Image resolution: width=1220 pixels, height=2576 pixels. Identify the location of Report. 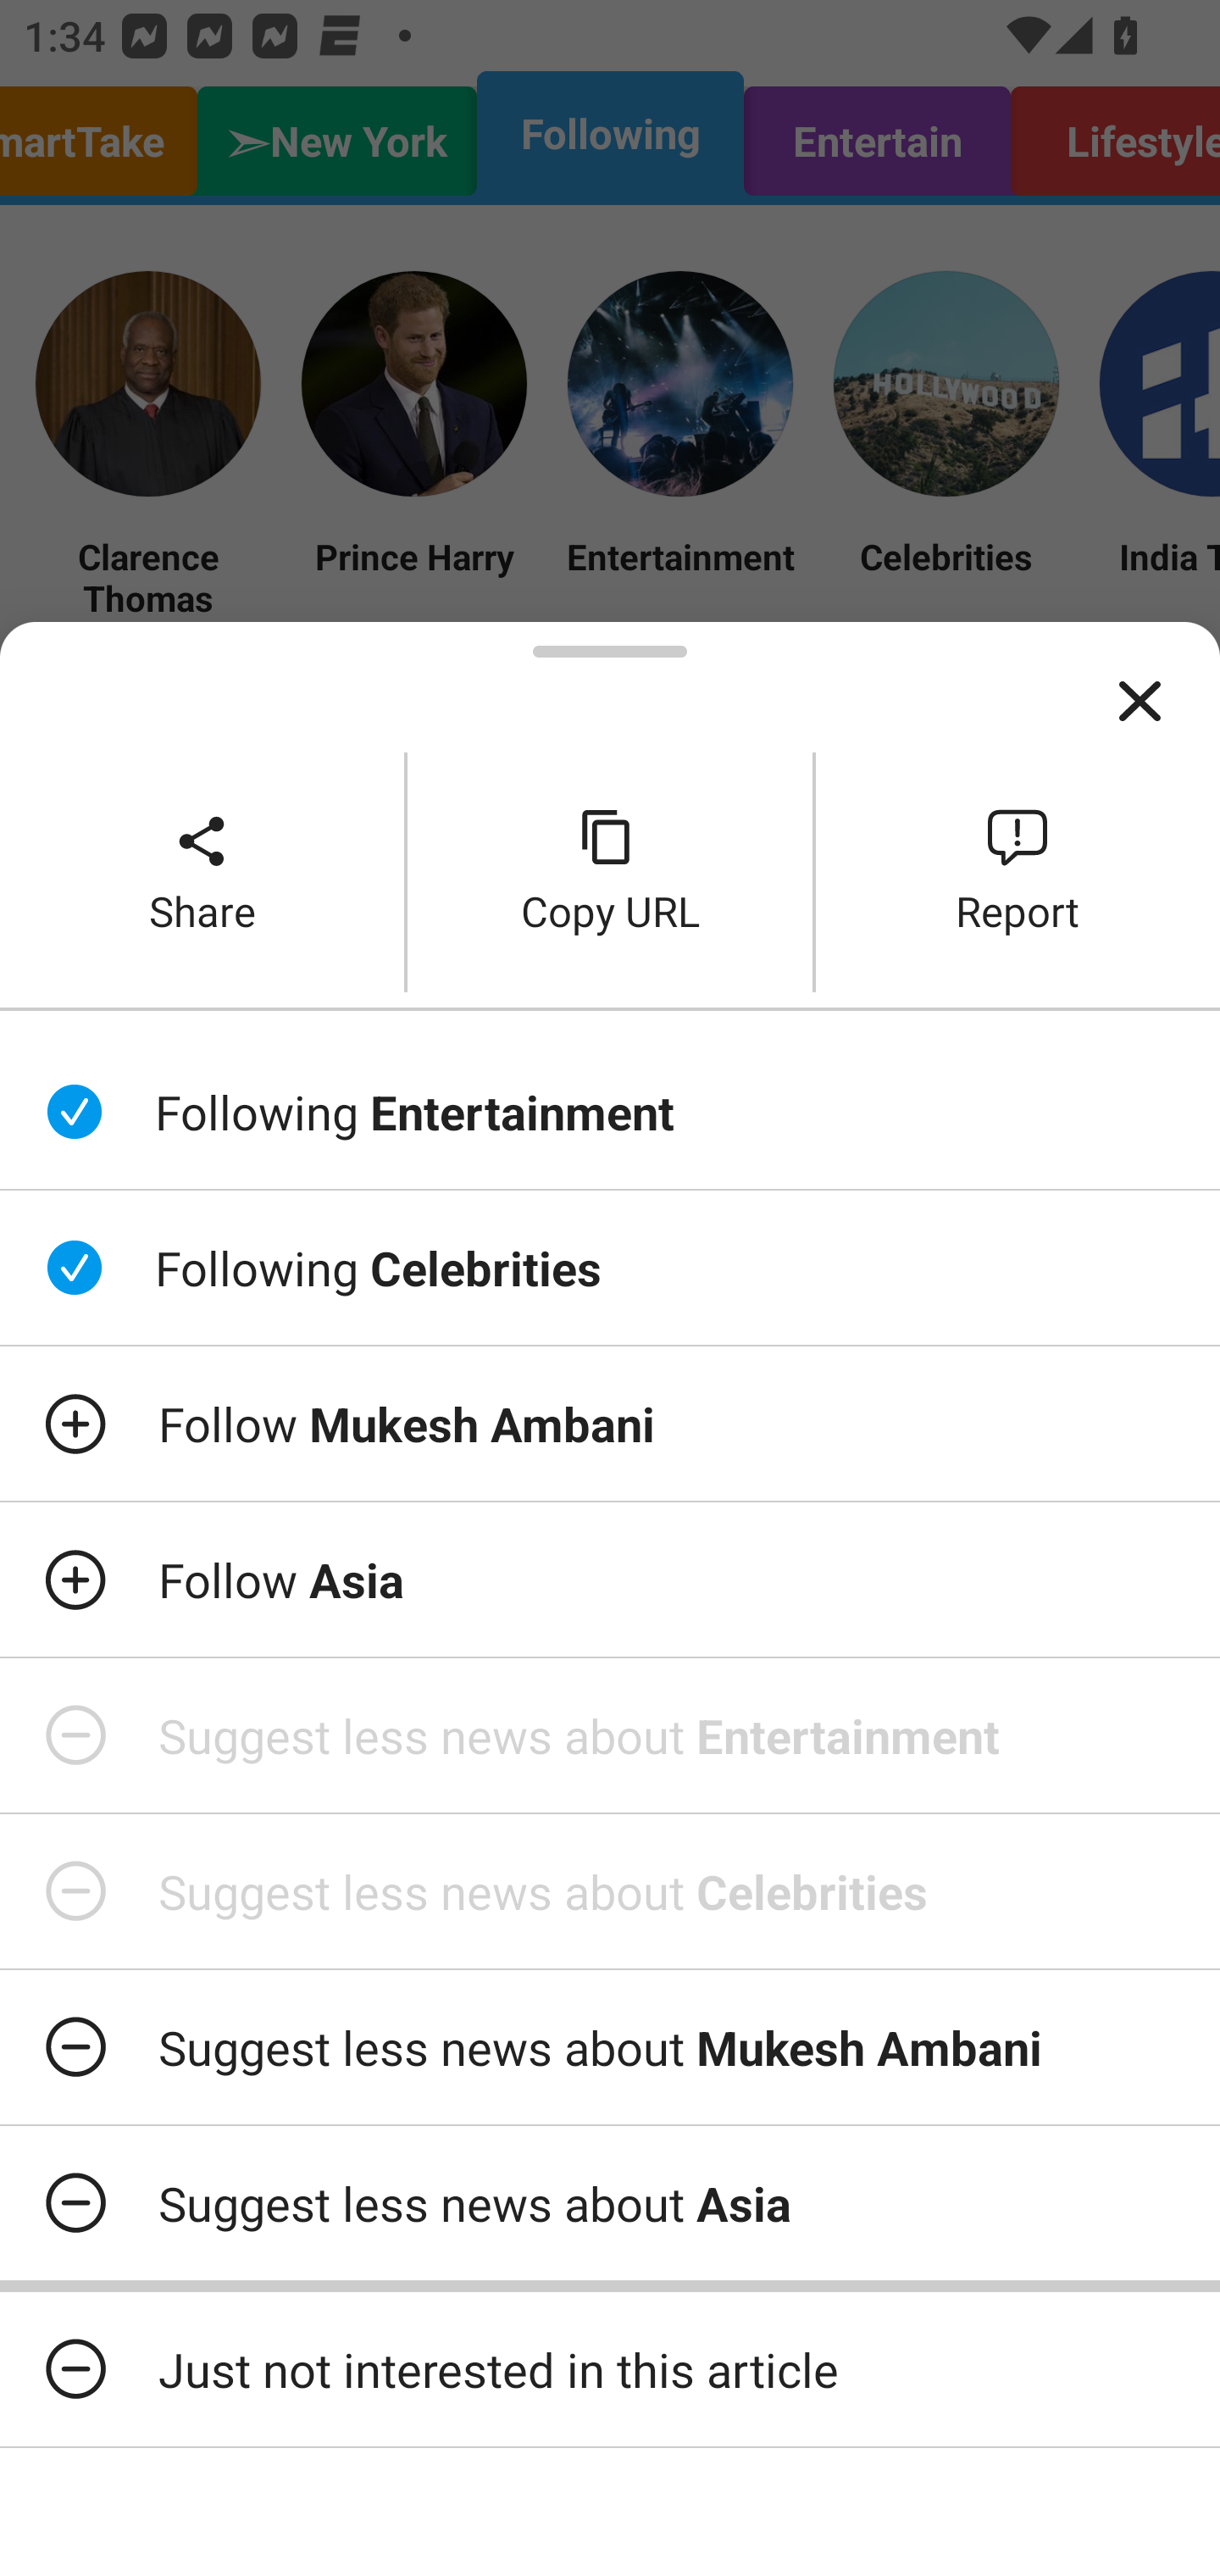
(1018, 871).